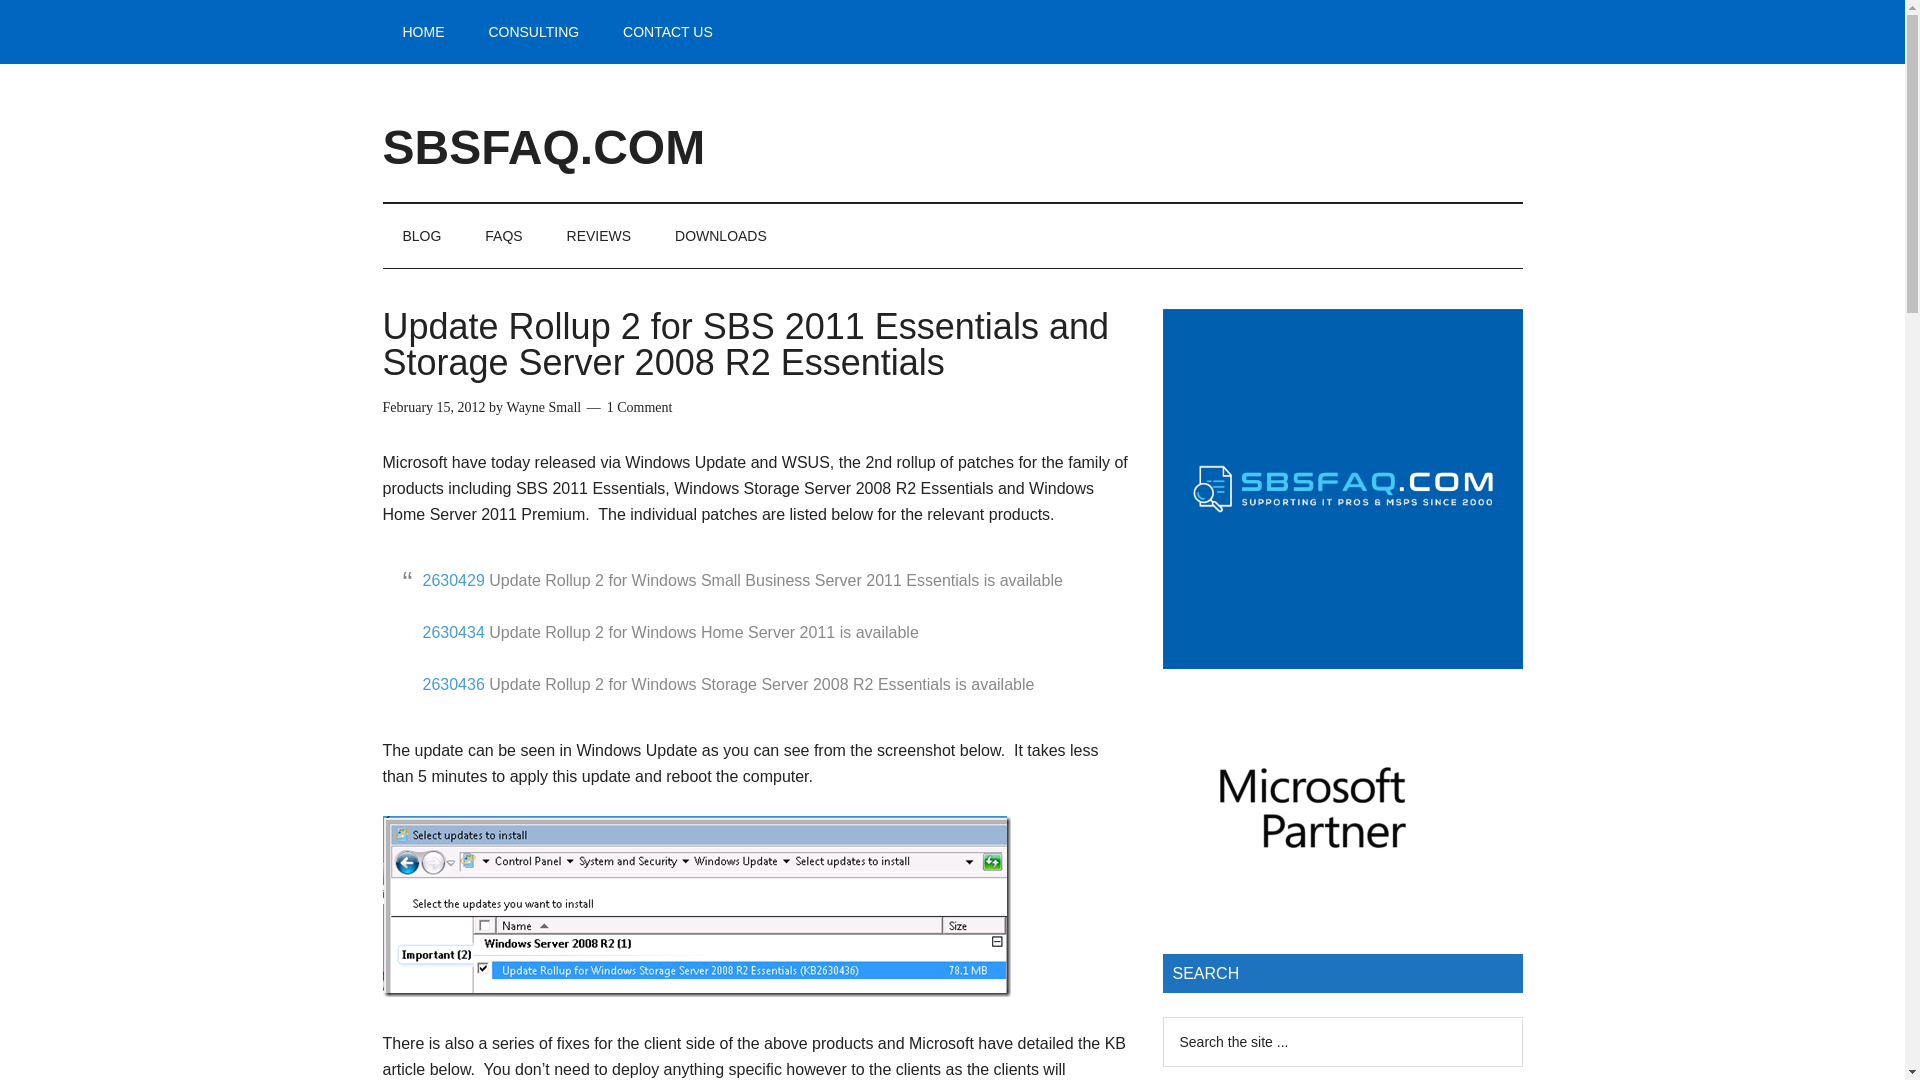 Image resolution: width=1920 pixels, height=1080 pixels. Describe the element at coordinates (720, 236) in the screenshot. I see `DOWNLOADS` at that location.